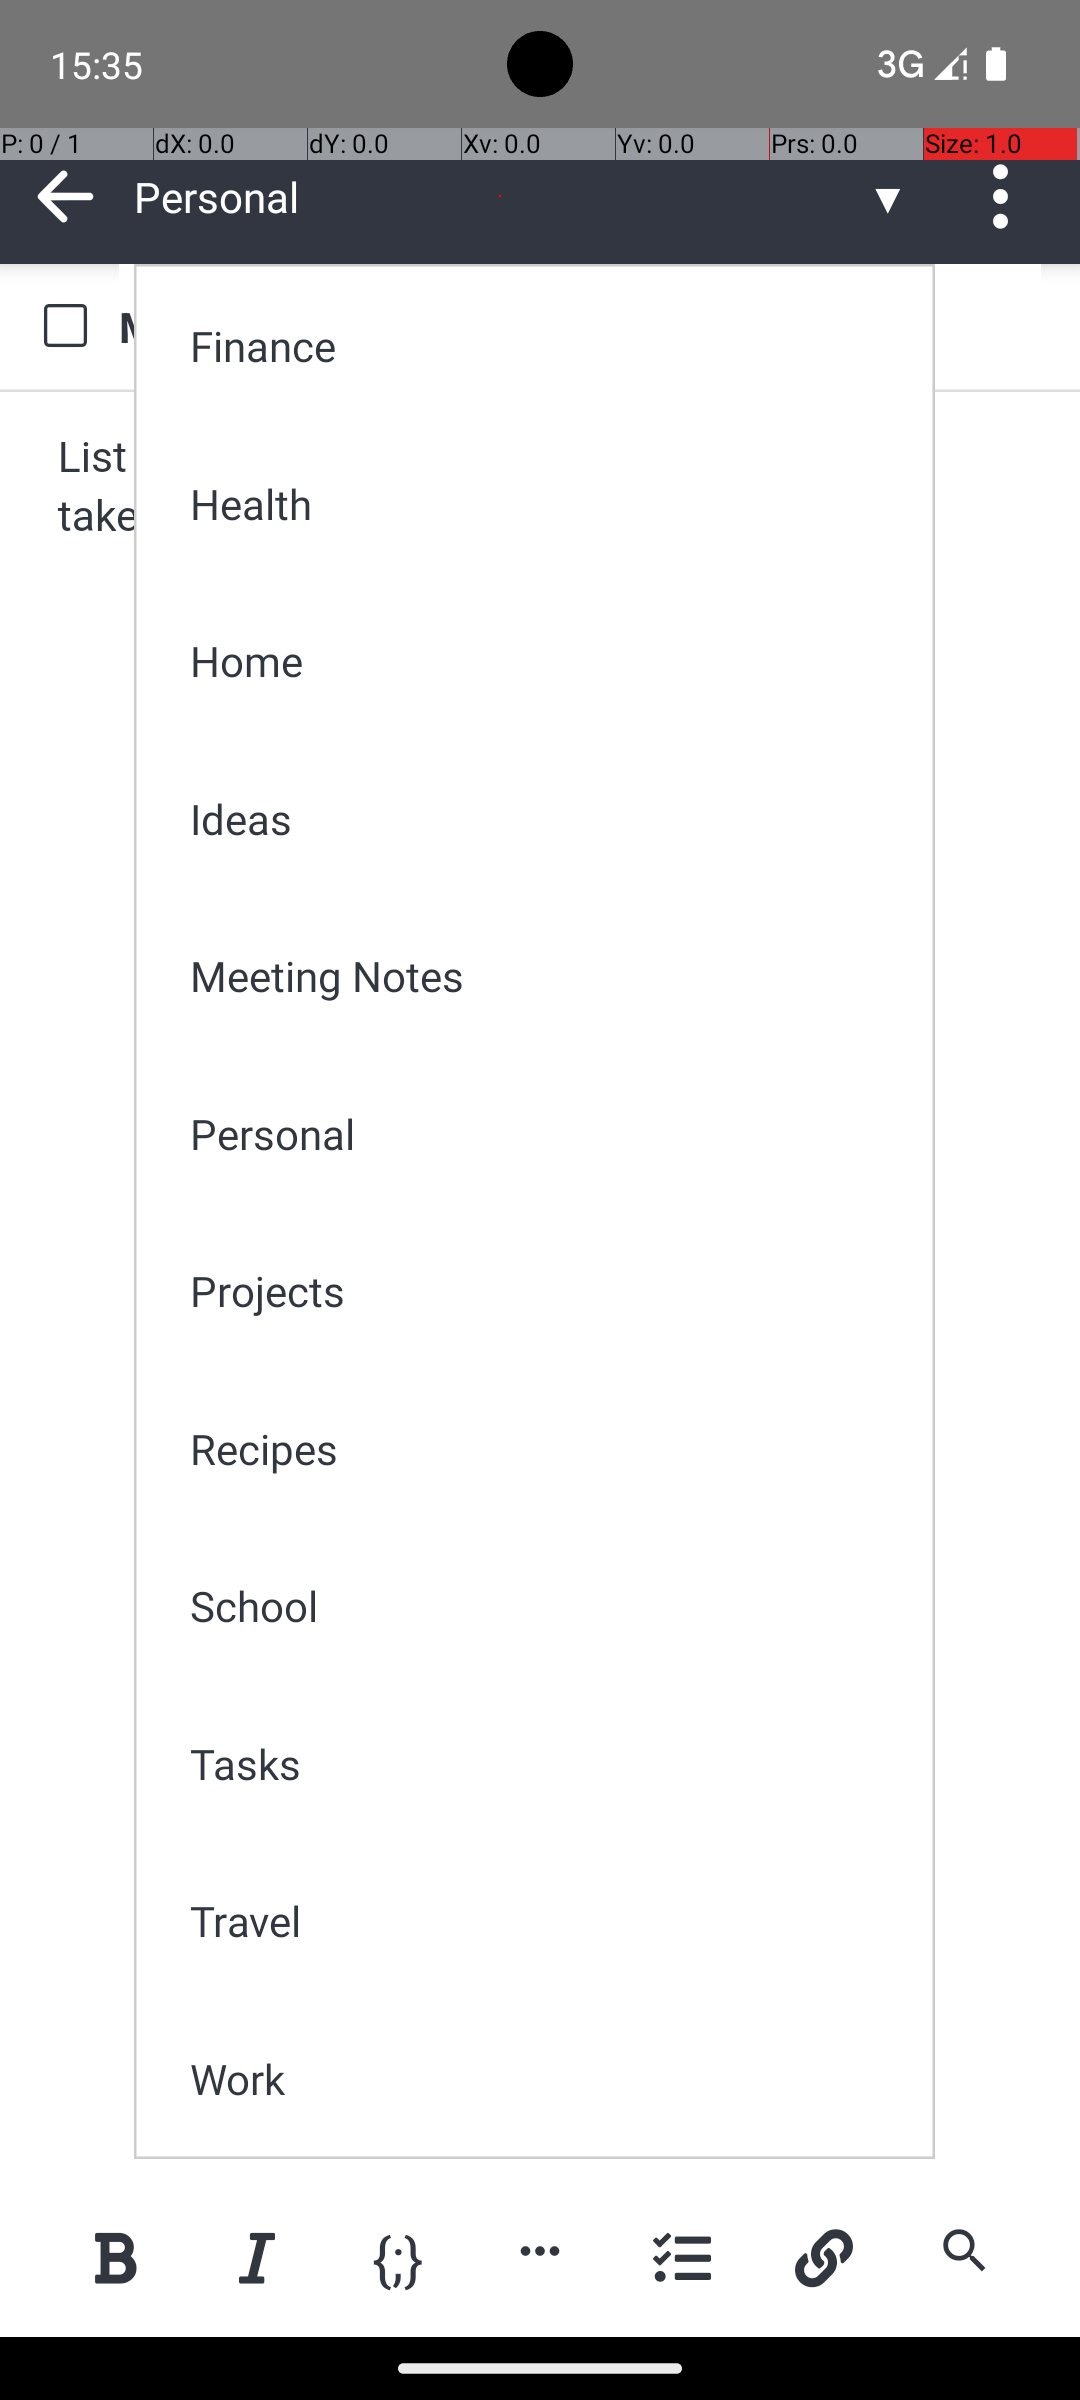 The width and height of the screenshot is (1080, 2400). I want to click on Projects, so click(548, 1290).